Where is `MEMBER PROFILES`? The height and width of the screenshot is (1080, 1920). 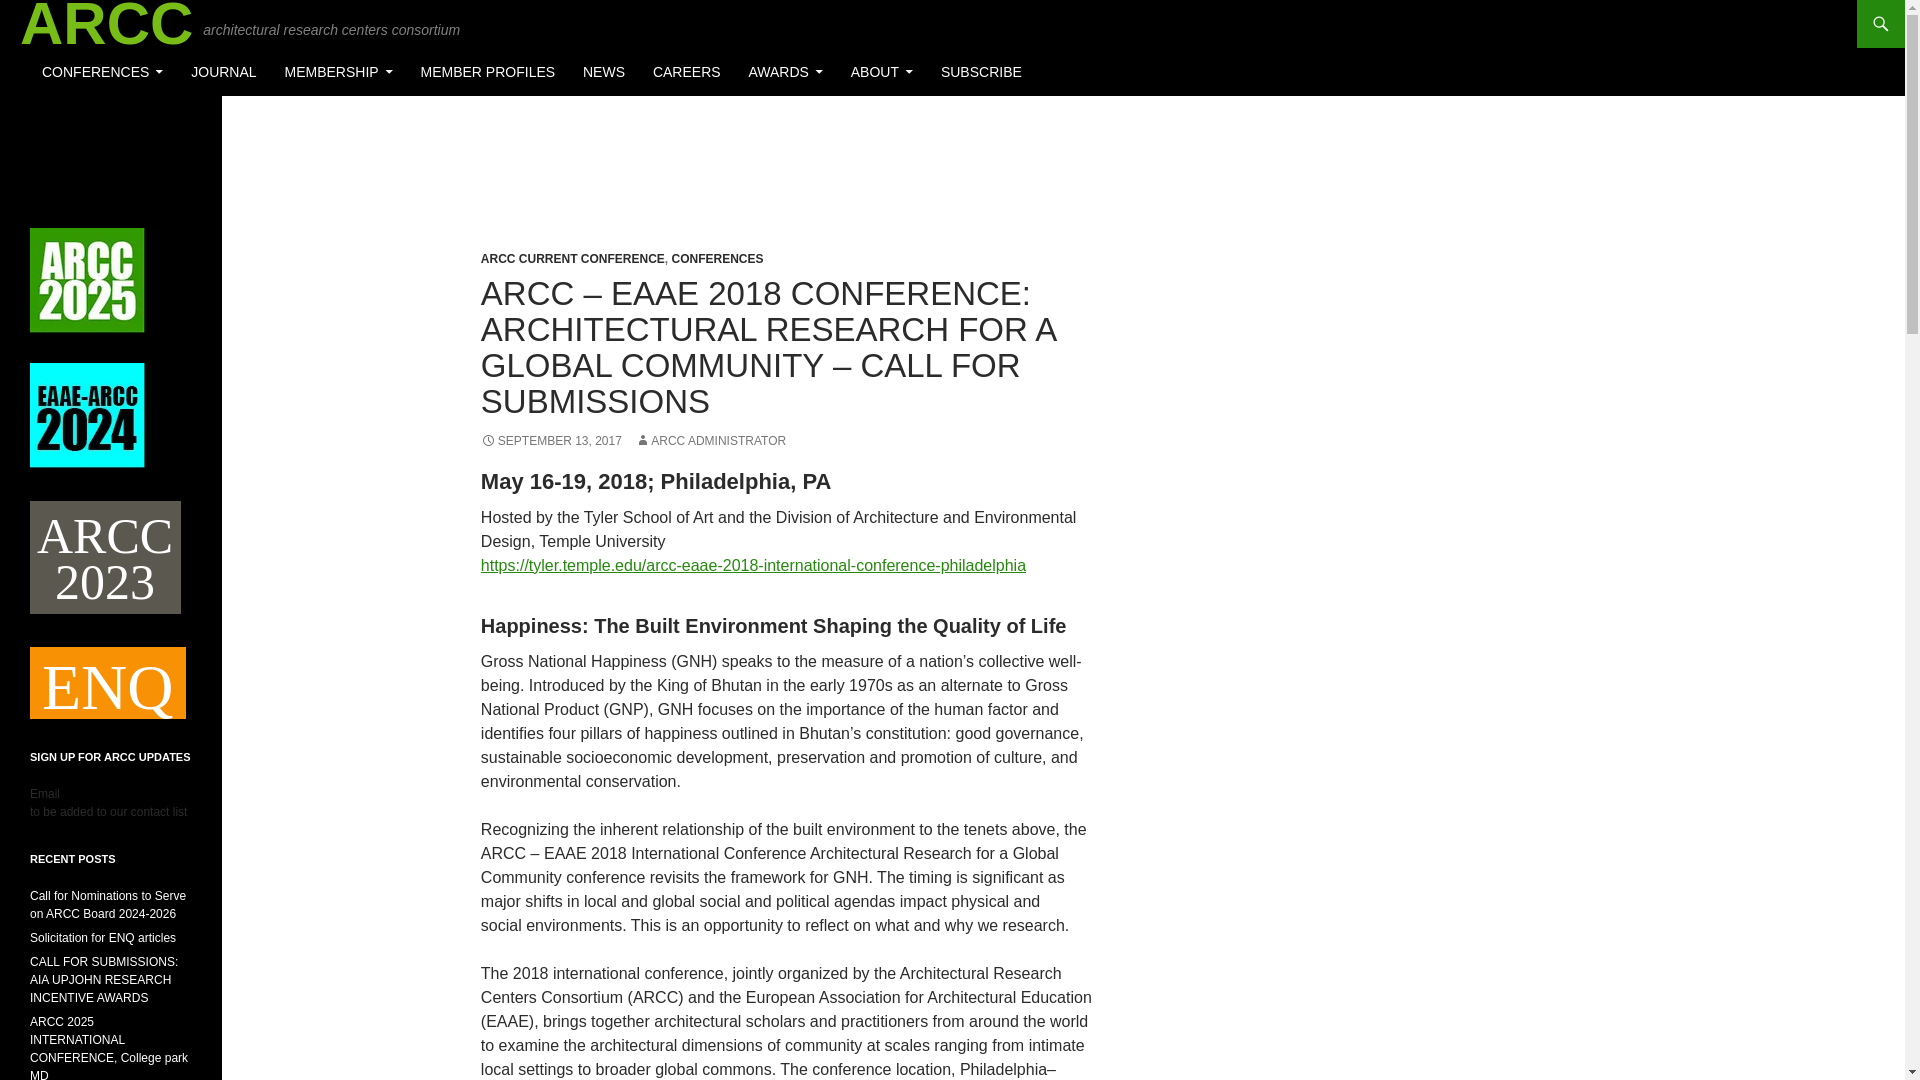
MEMBER PROFILES is located at coordinates (488, 72).